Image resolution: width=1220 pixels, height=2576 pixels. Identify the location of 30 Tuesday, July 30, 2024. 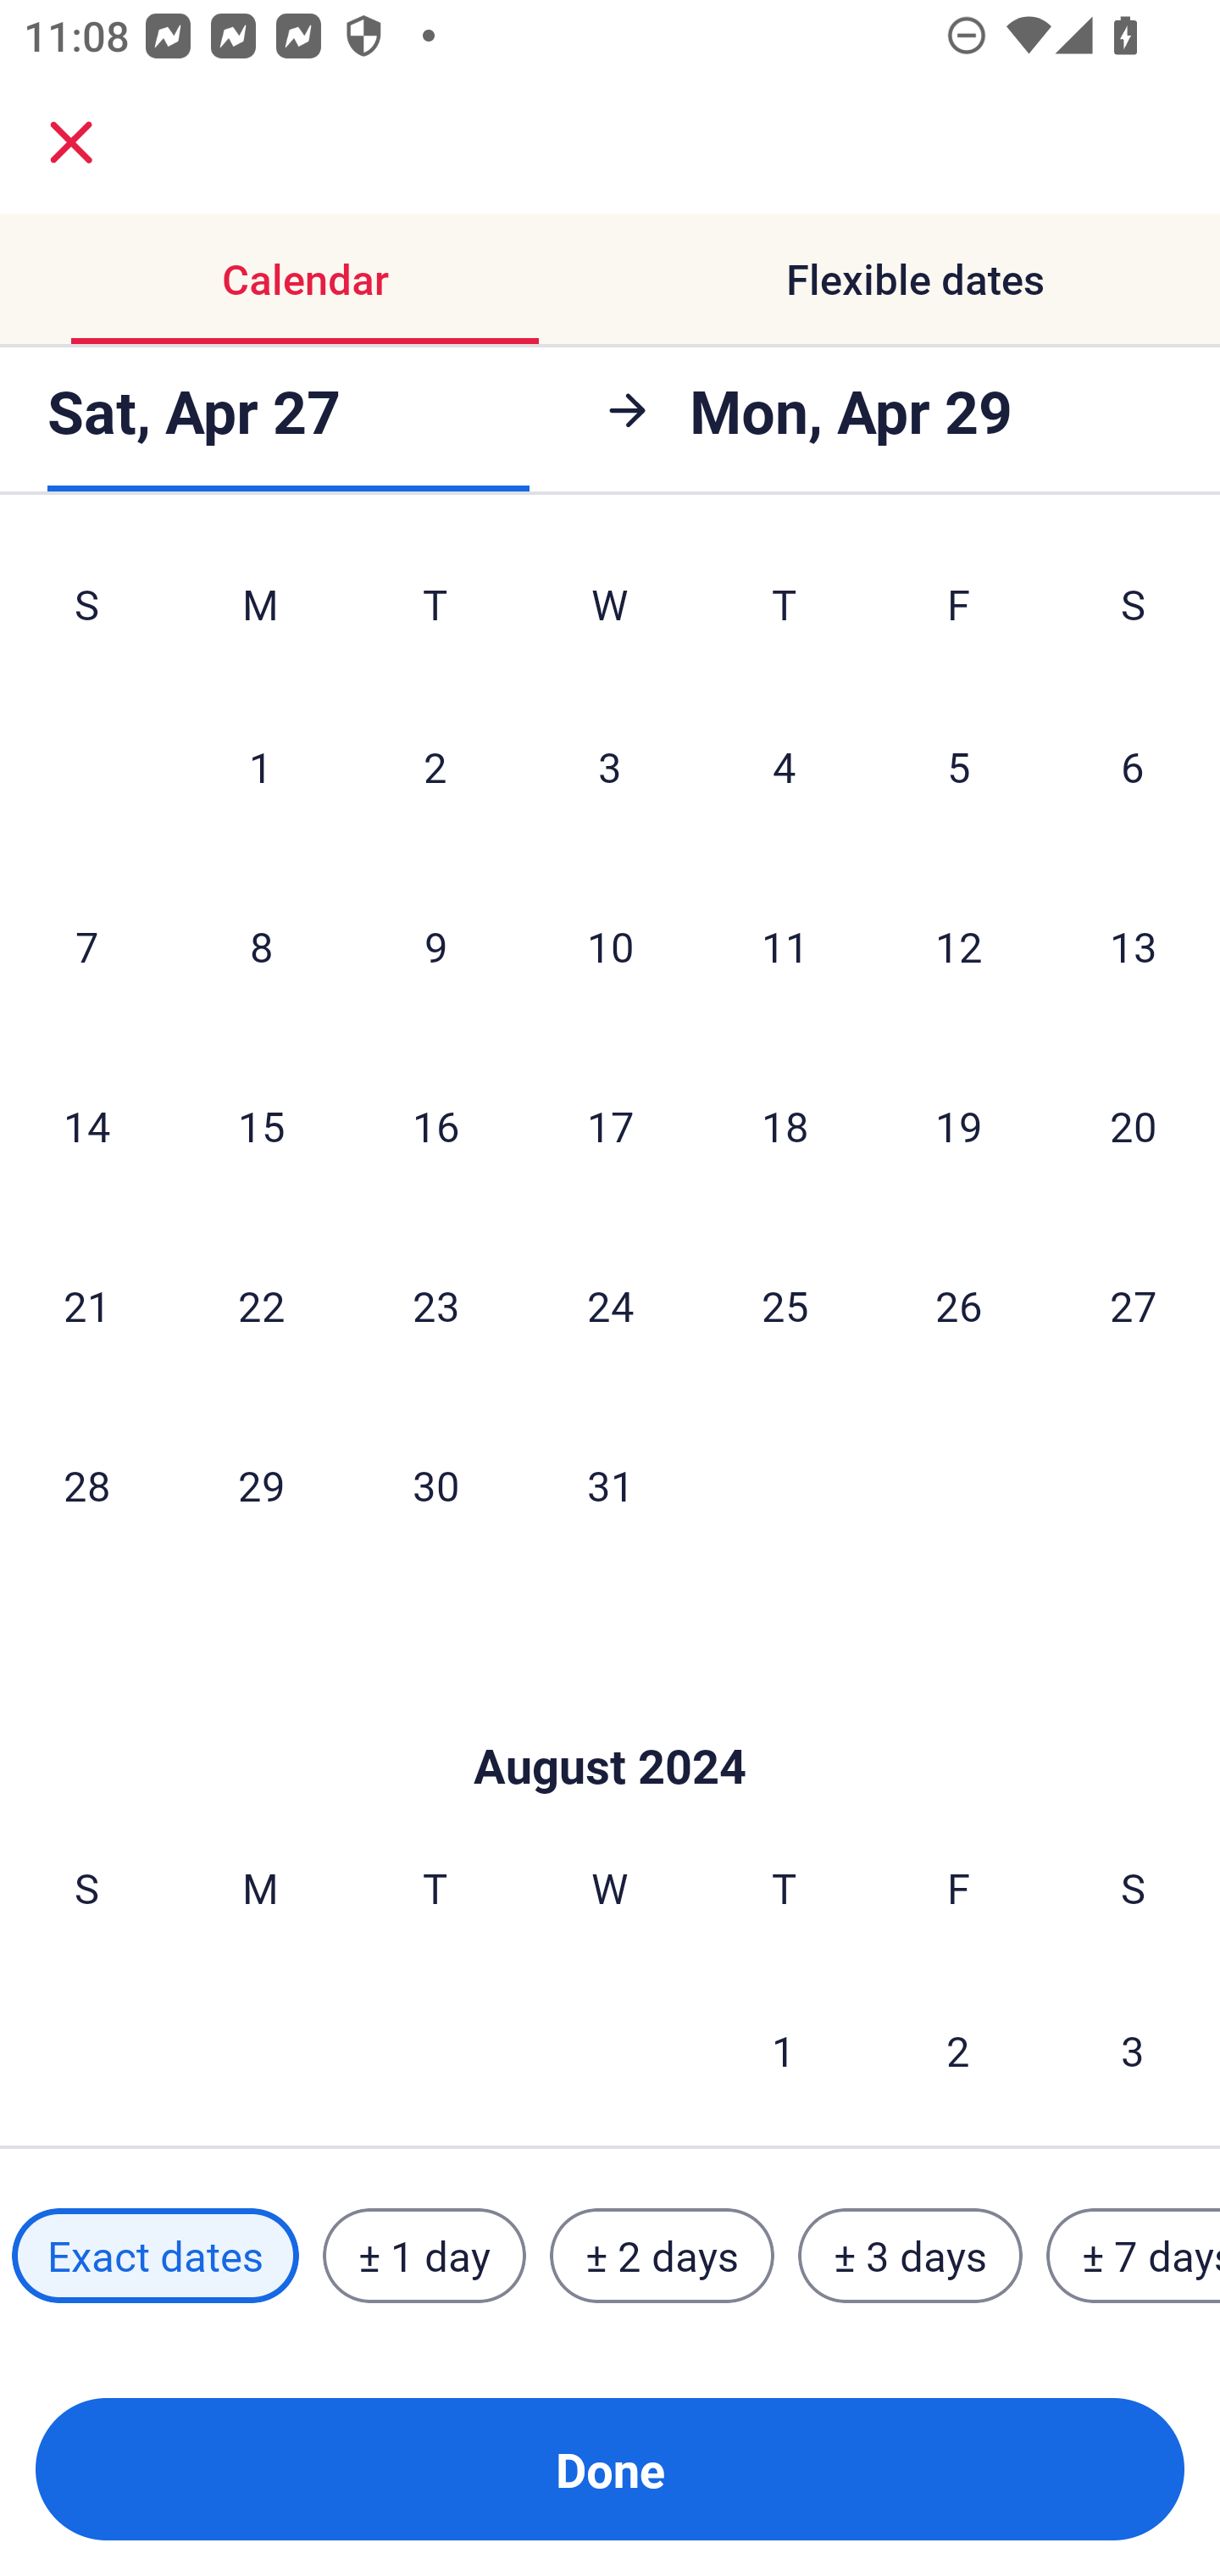
(435, 1485).